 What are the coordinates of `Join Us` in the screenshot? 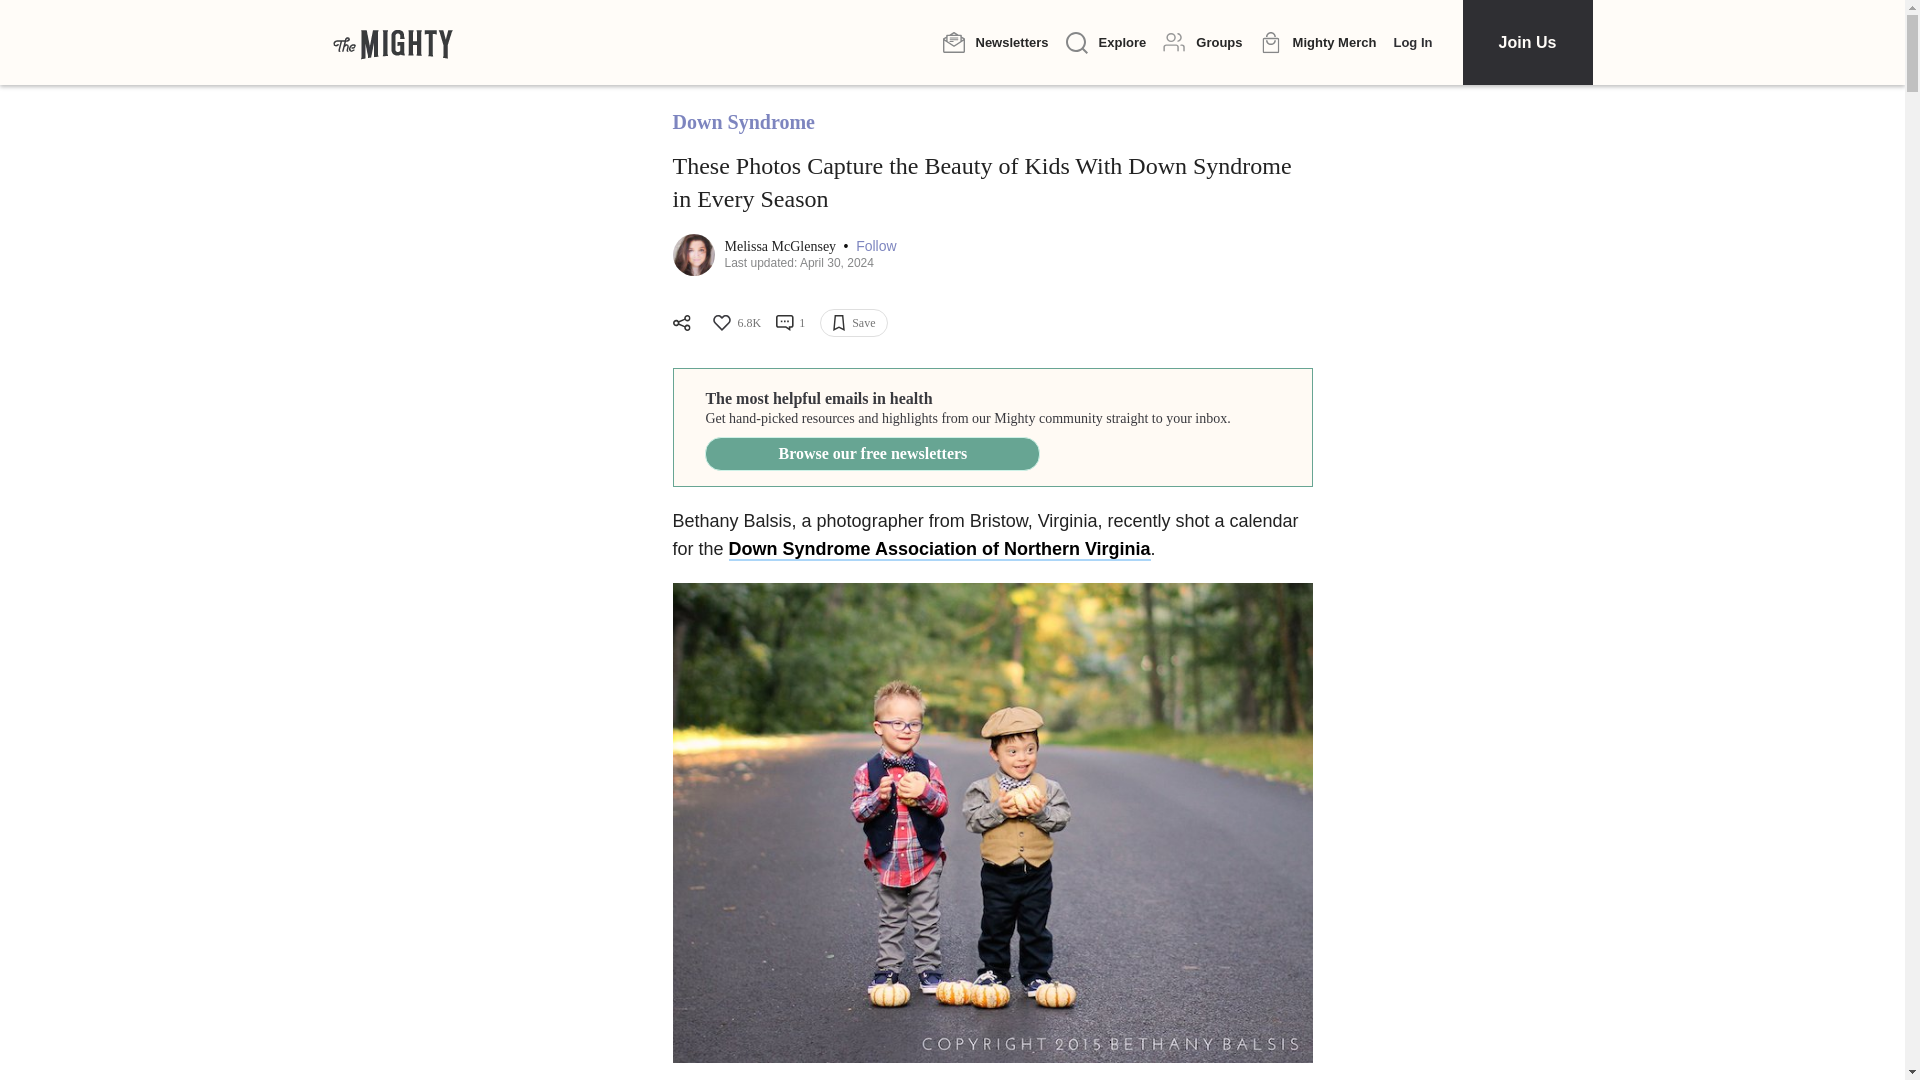 It's located at (1526, 42).